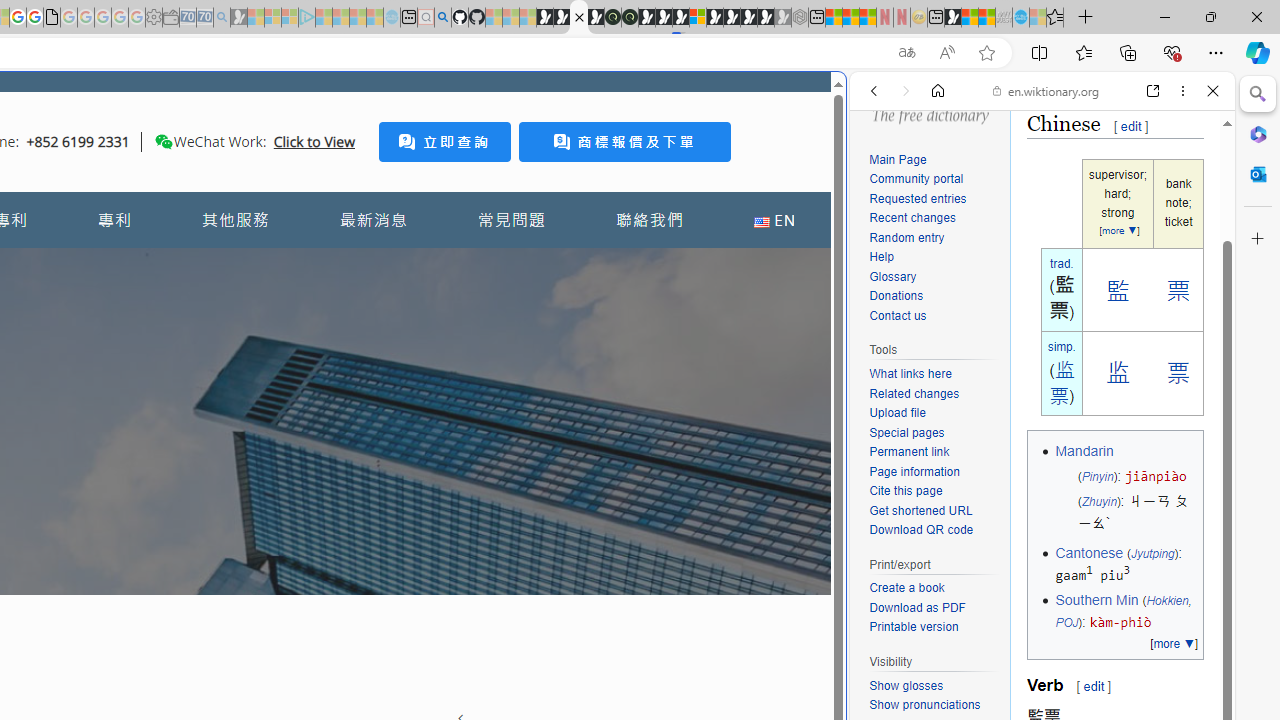 The image size is (1280, 720). What do you see at coordinates (910, 374) in the screenshot?
I see `What links here` at bounding box center [910, 374].